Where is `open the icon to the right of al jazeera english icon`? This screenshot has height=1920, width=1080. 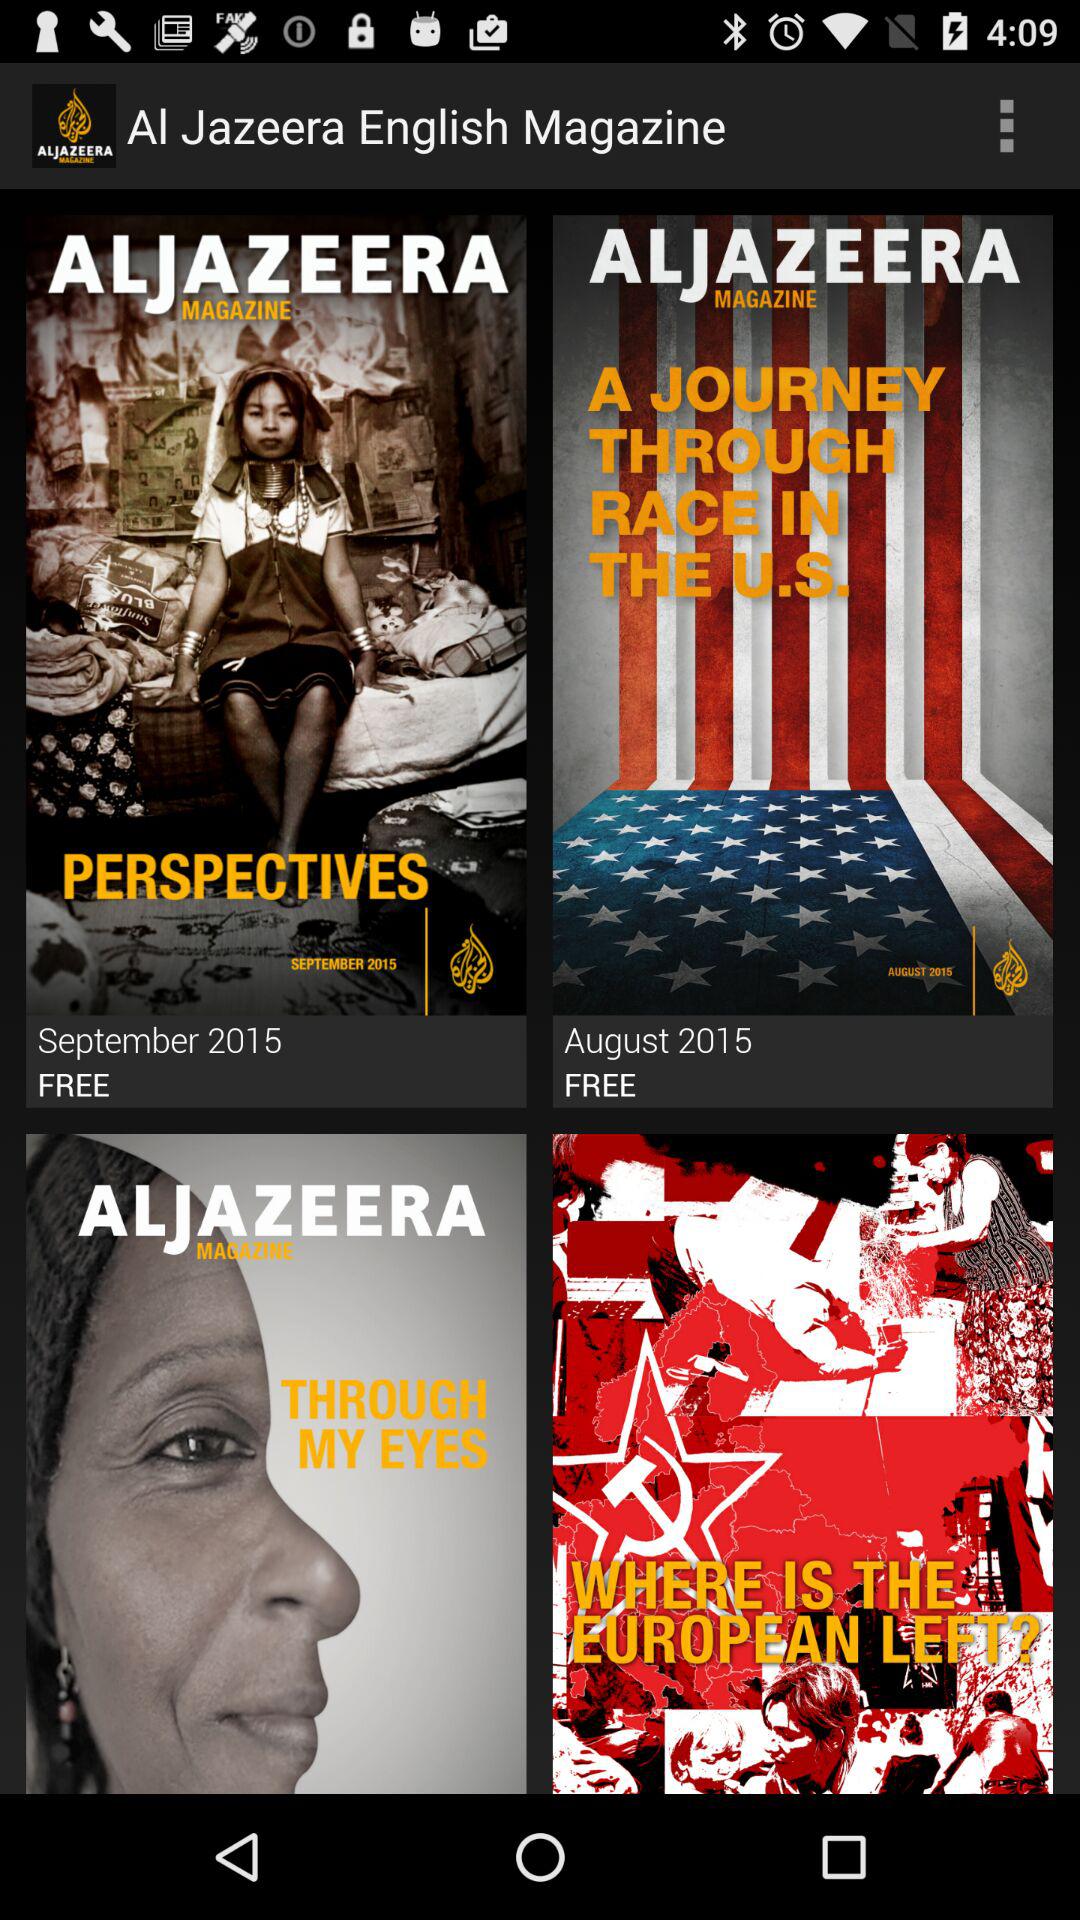
open the icon to the right of al jazeera english icon is located at coordinates (1006, 126).